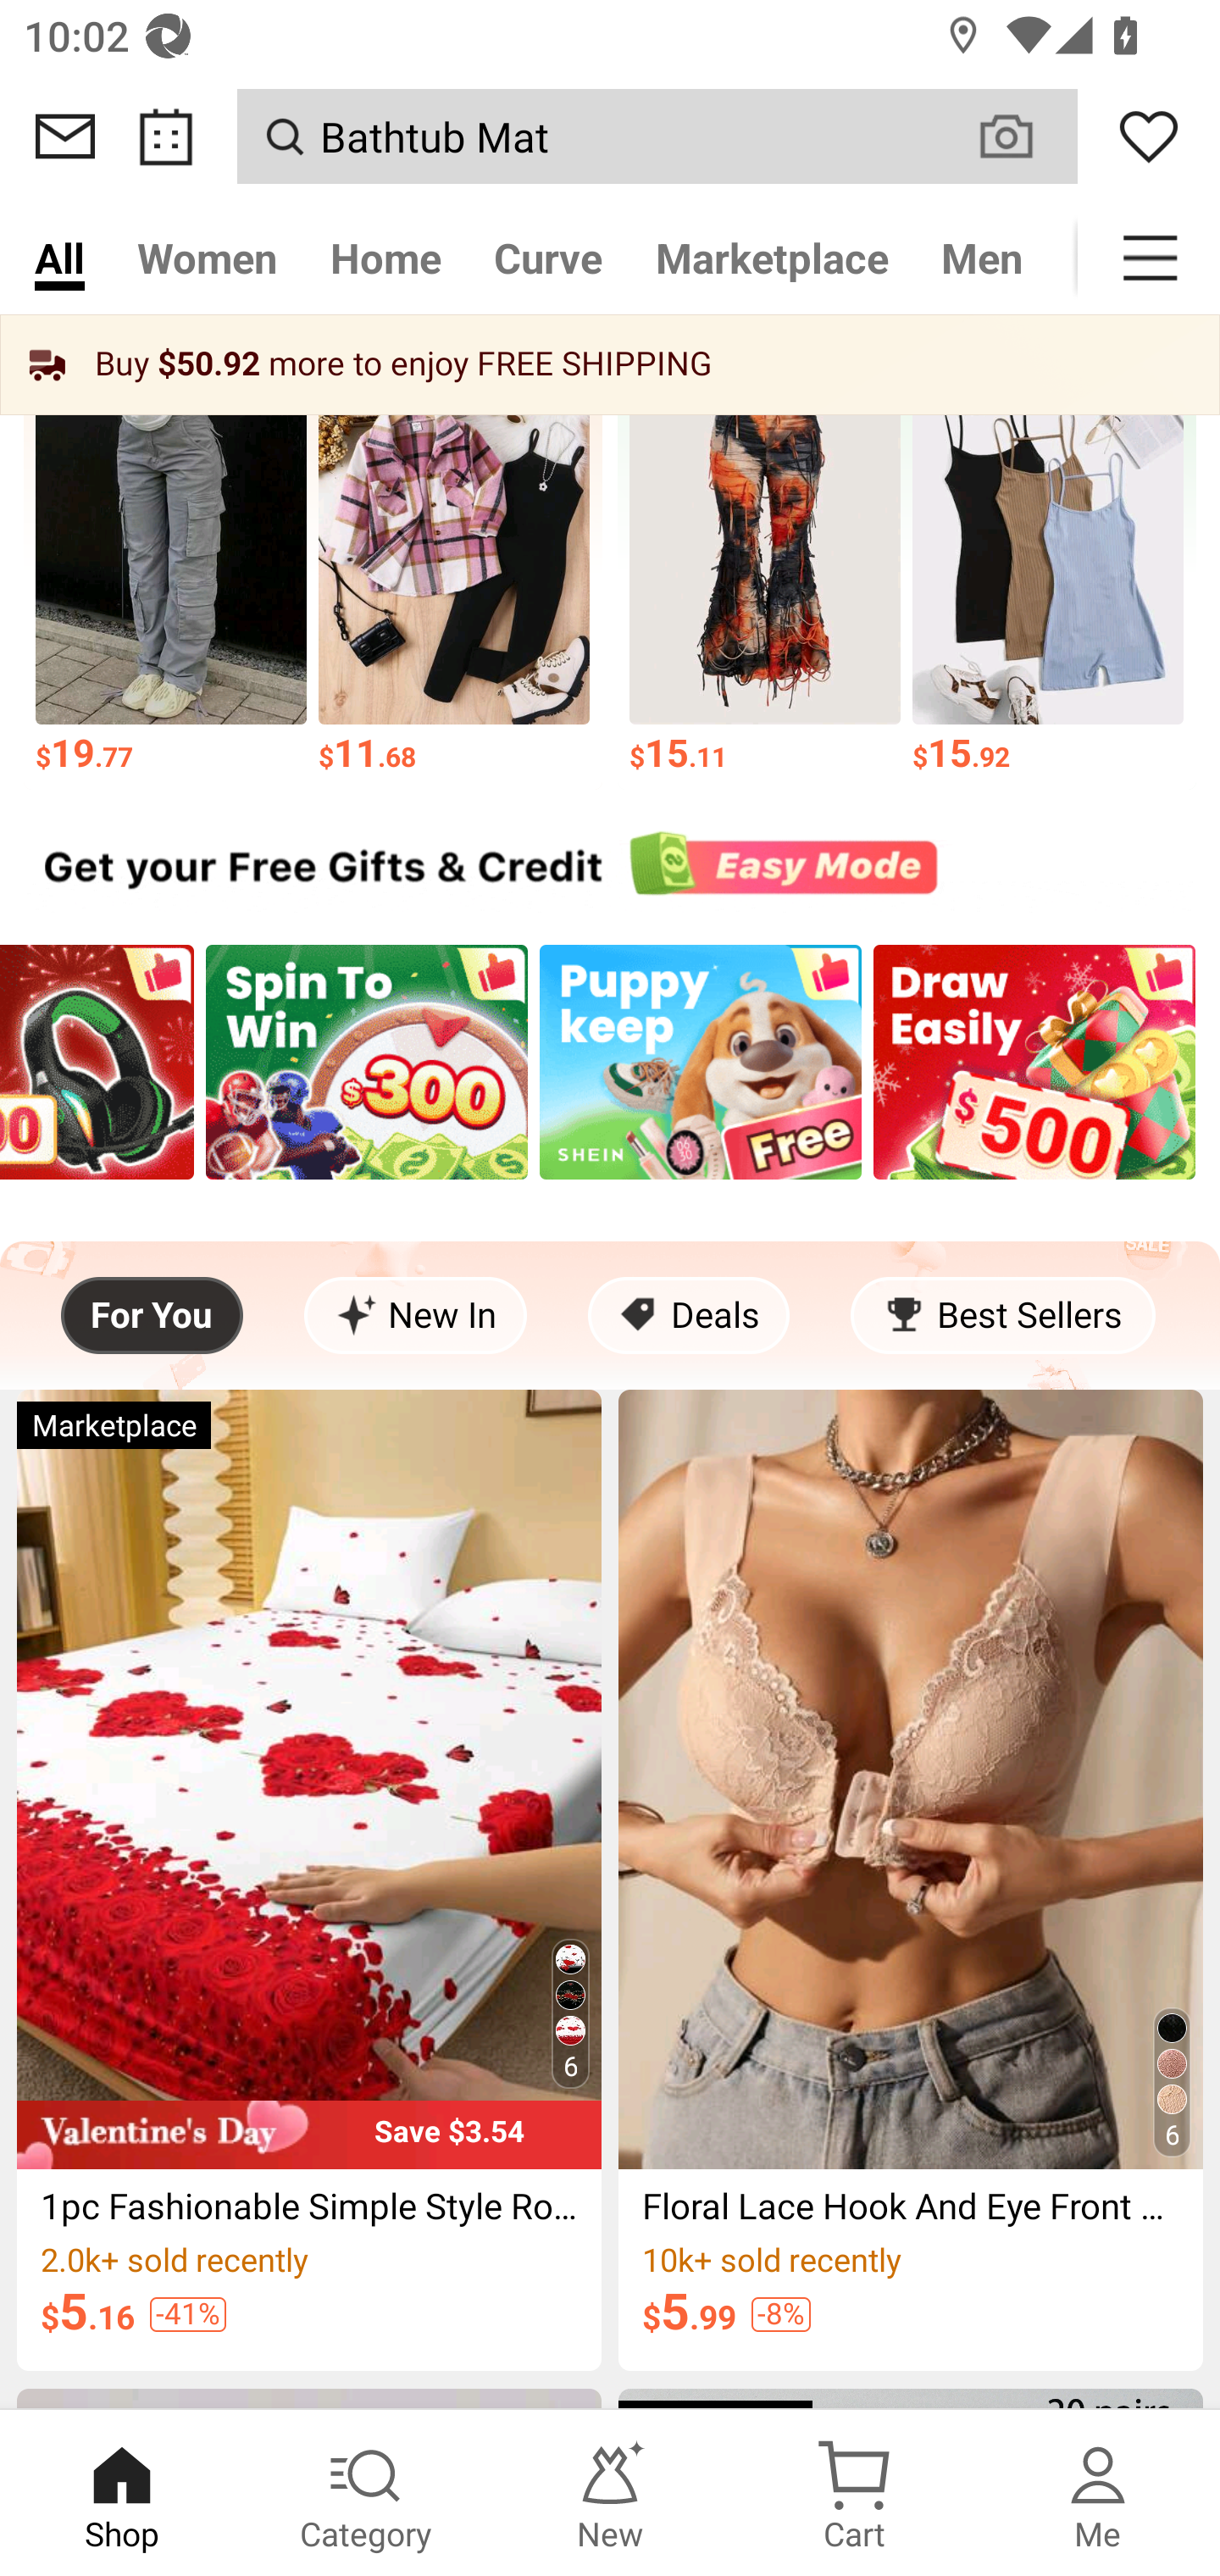 The height and width of the screenshot is (2576, 1220). What do you see at coordinates (385, 258) in the screenshot?
I see `Home` at bounding box center [385, 258].